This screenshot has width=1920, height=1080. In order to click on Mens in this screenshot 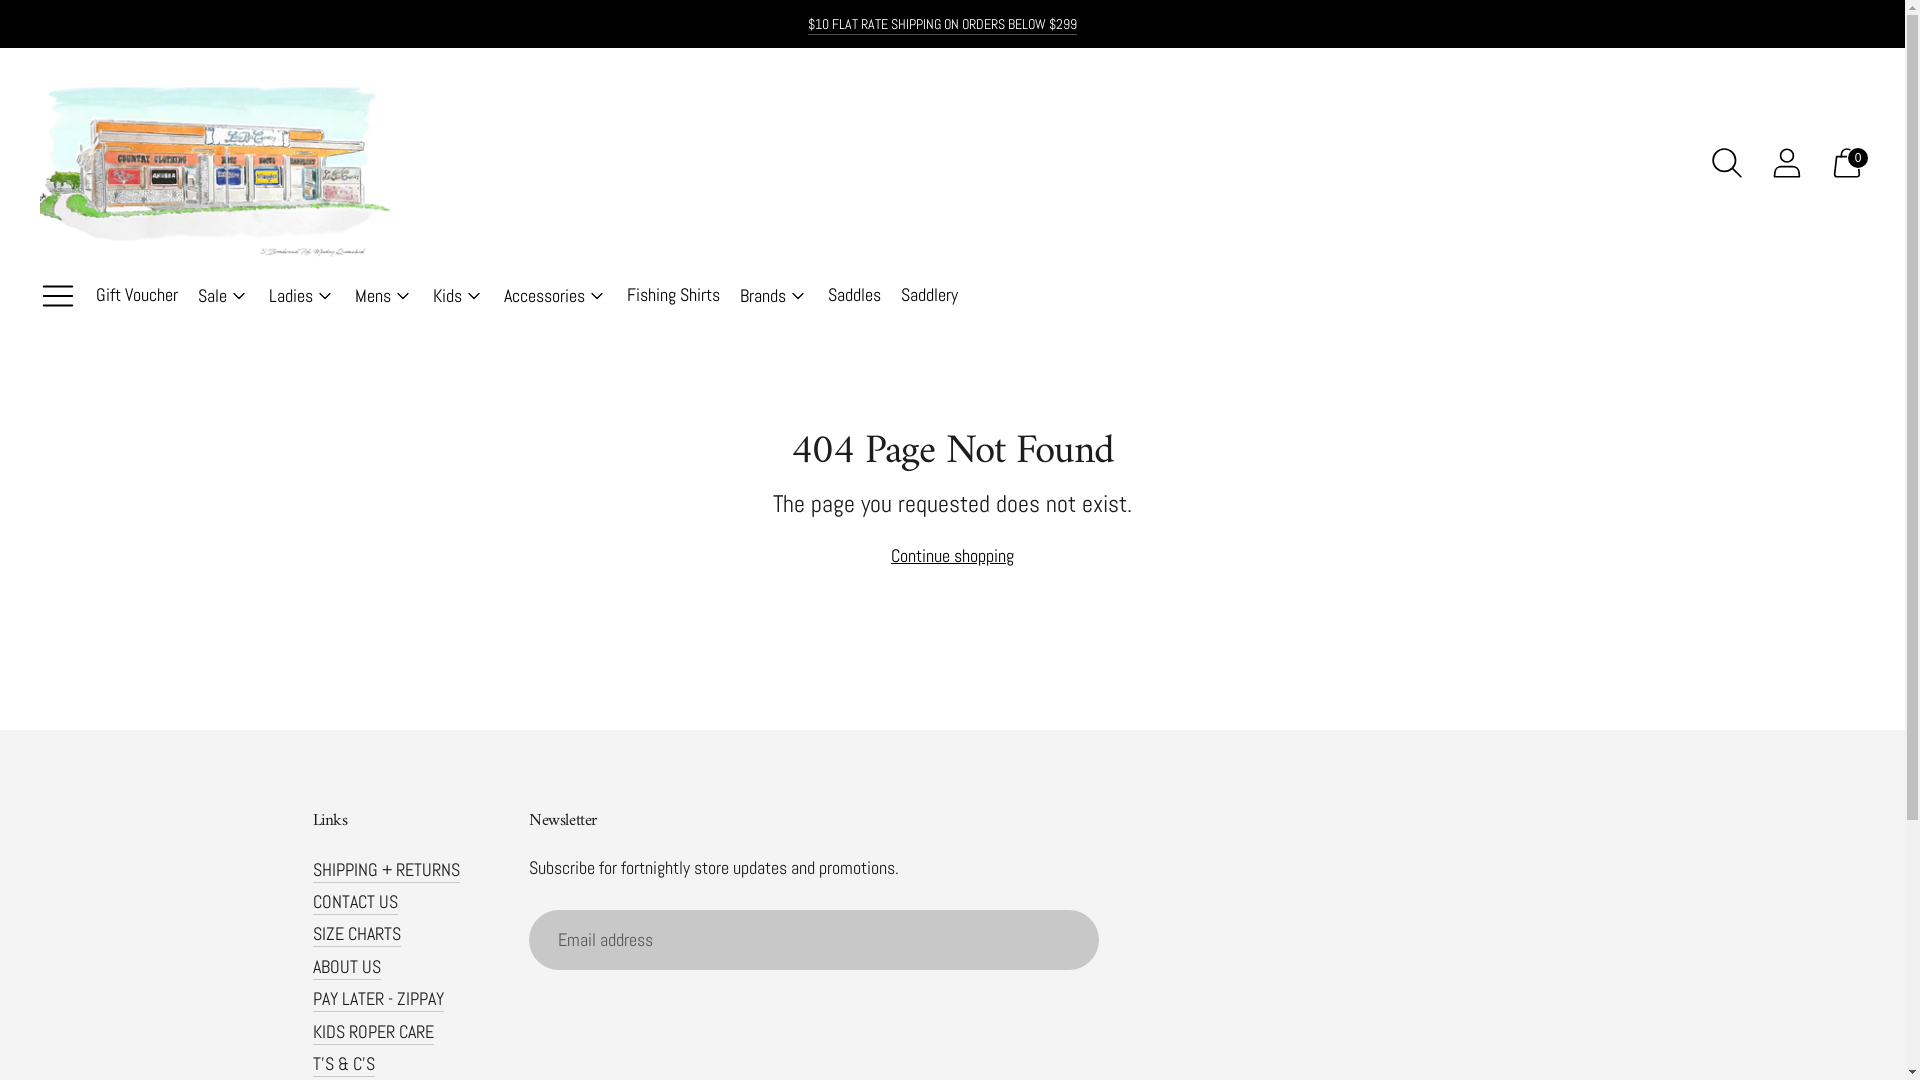, I will do `click(384, 296)`.